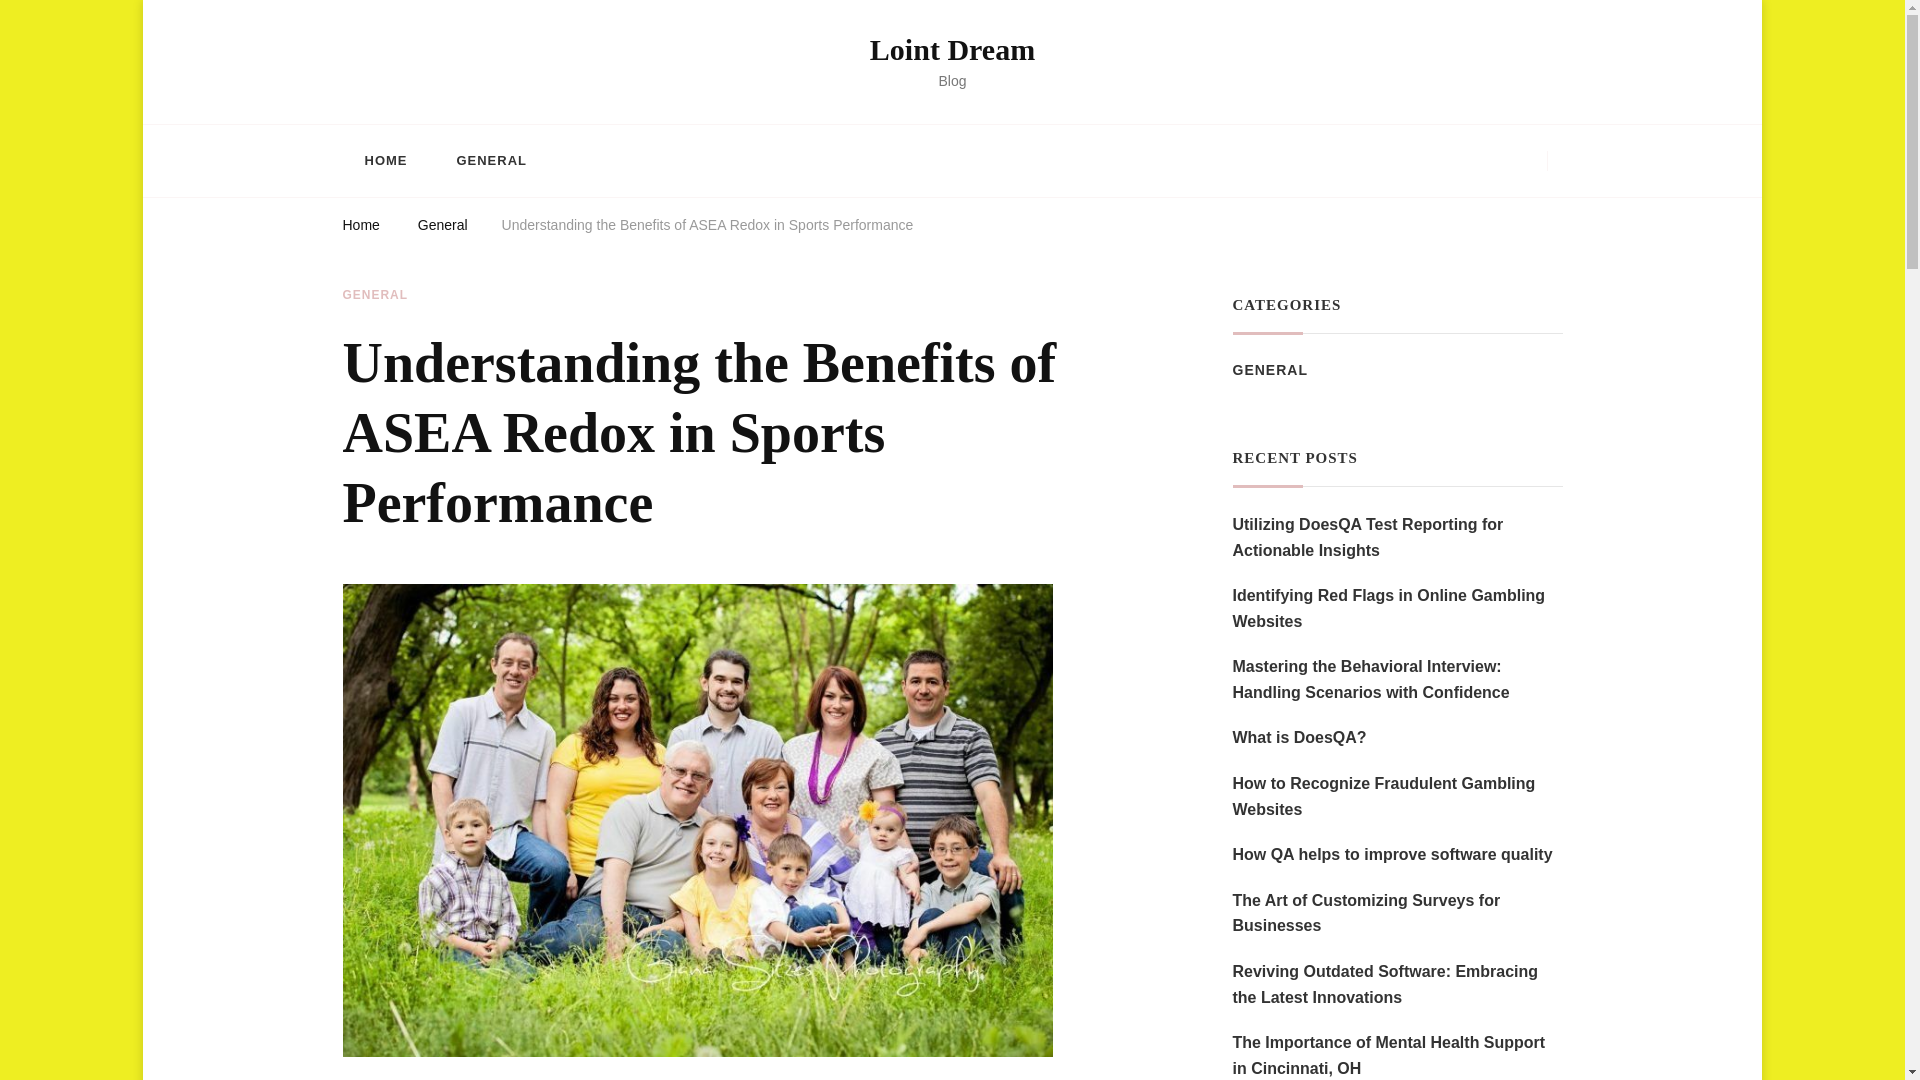 The height and width of the screenshot is (1080, 1920). What do you see at coordinates (384, 160) in the screenshot?
I see `HOME` at bounding box center [384, 160].